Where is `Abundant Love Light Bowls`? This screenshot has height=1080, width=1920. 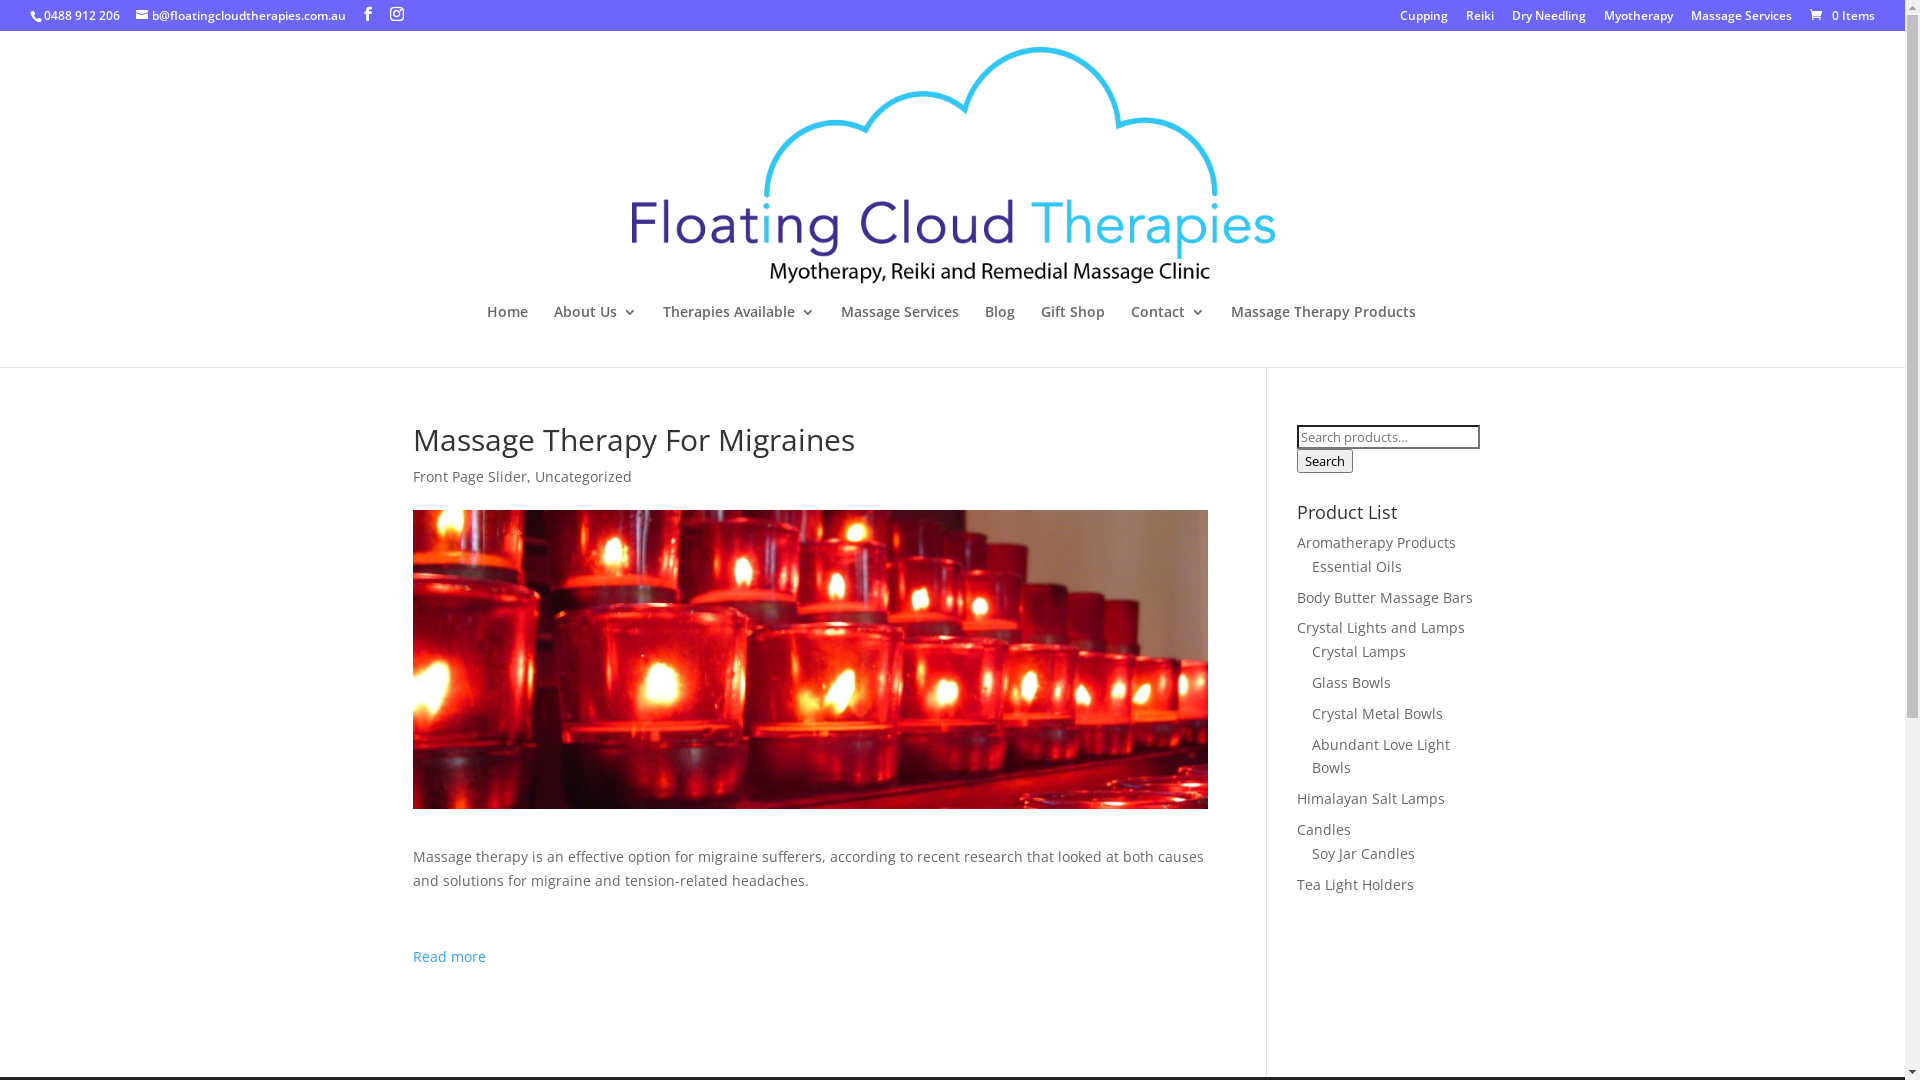
Abundant Love Light Bowls is located at coordinates (1381, 756).